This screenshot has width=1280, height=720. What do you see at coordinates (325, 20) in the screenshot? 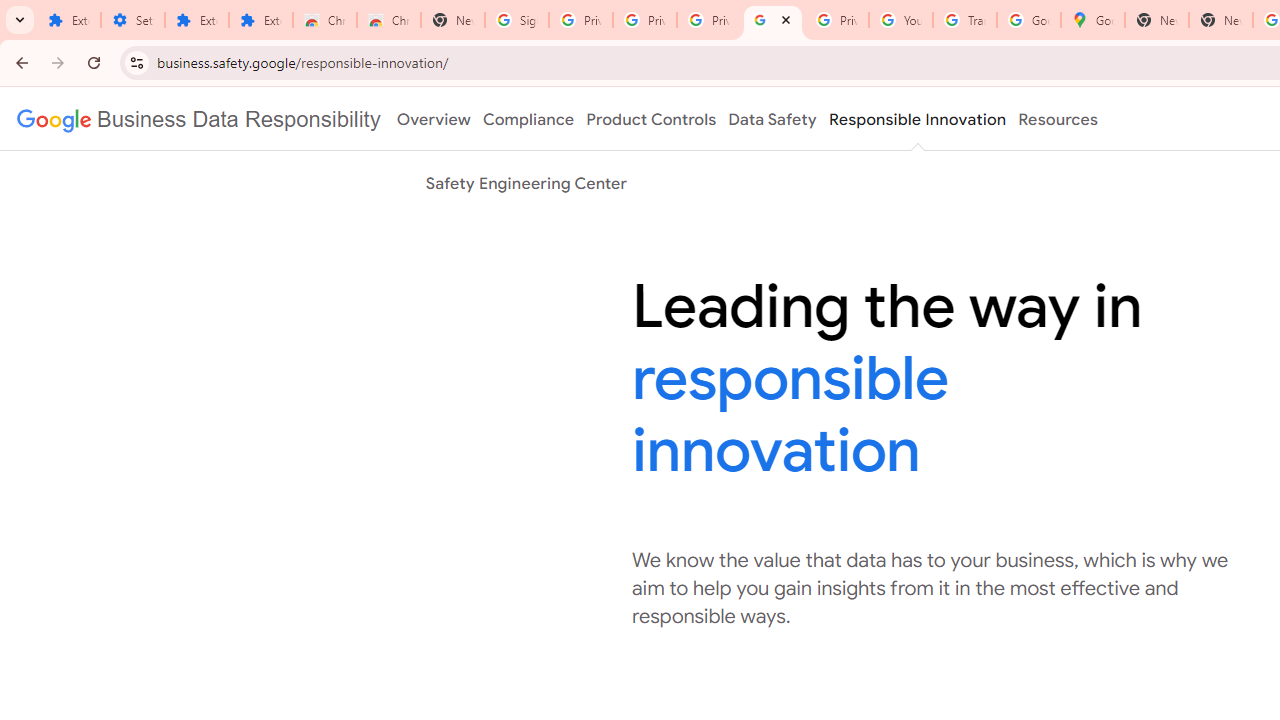
I see `Chrome Web Store` at bounding box center [325, 20].